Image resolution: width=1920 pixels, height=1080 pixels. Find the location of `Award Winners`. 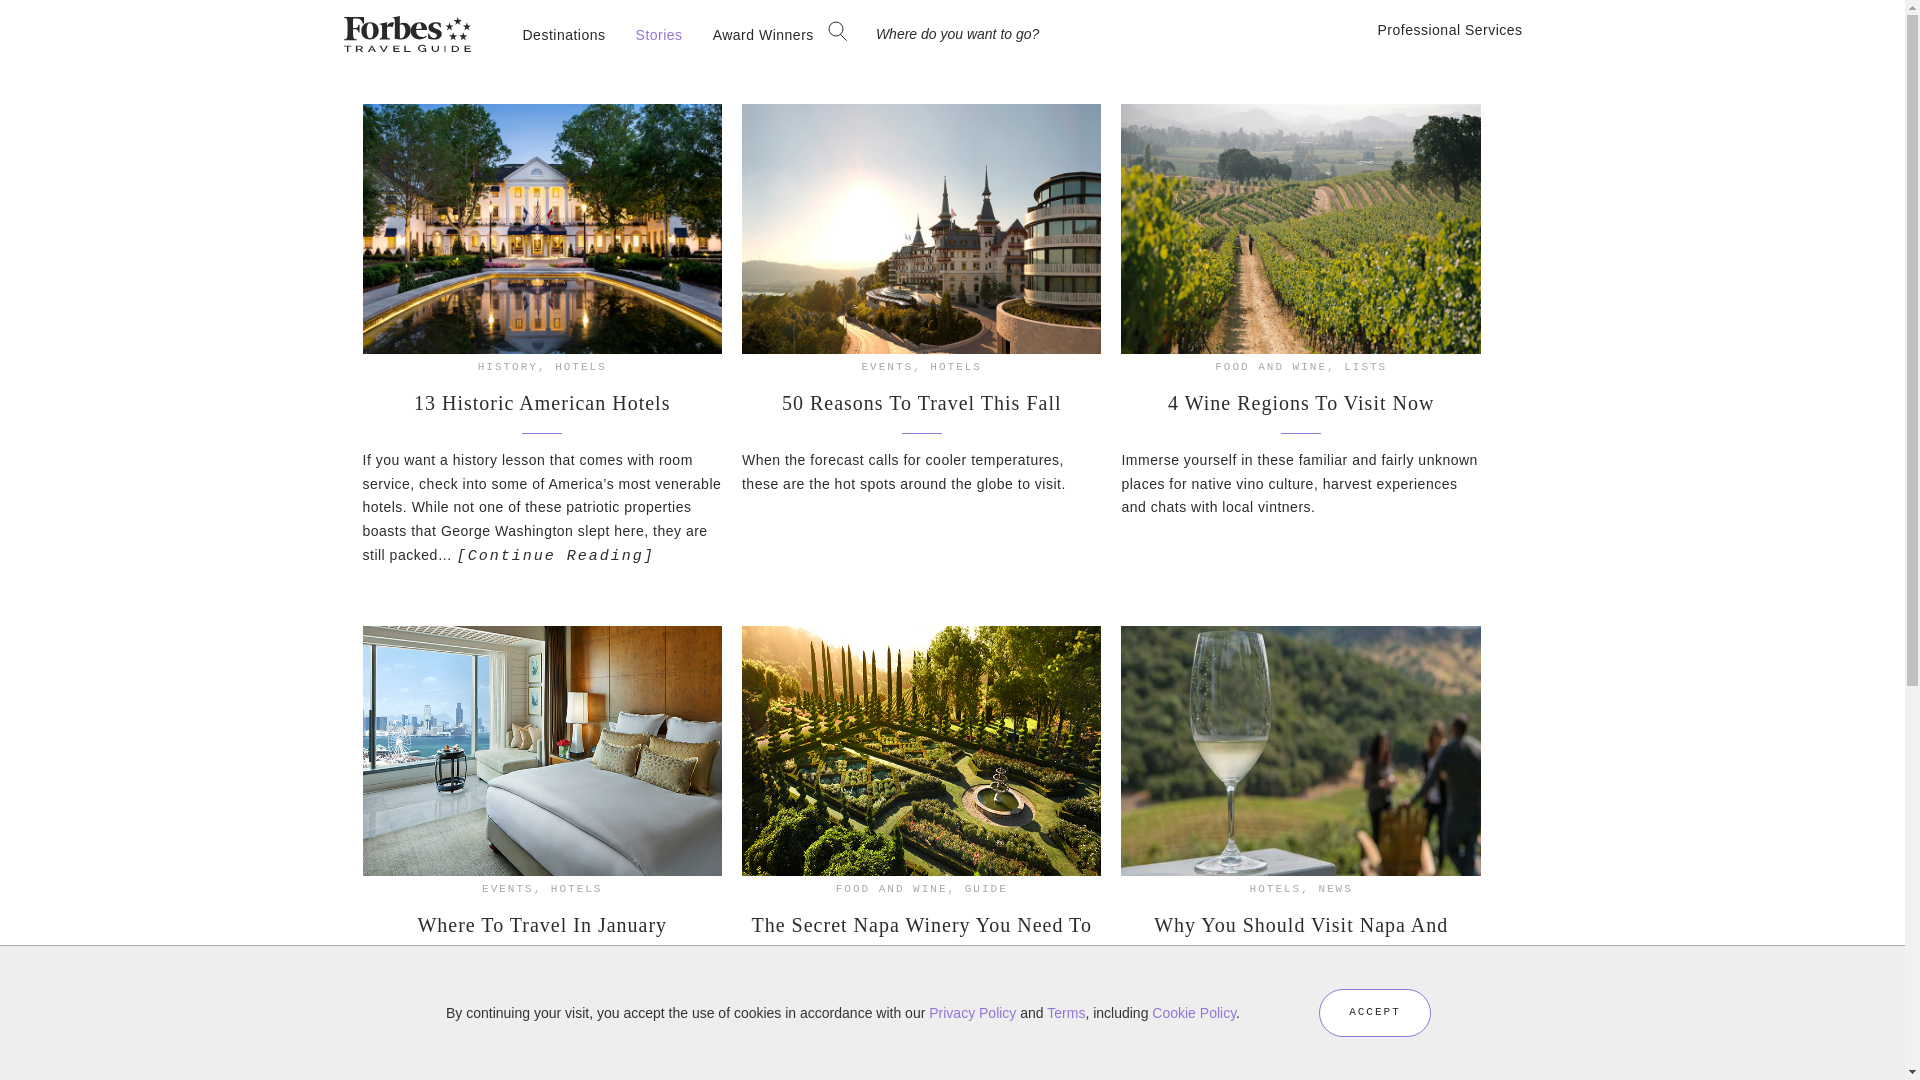

Award Winners is located at coordinates (764, 34).